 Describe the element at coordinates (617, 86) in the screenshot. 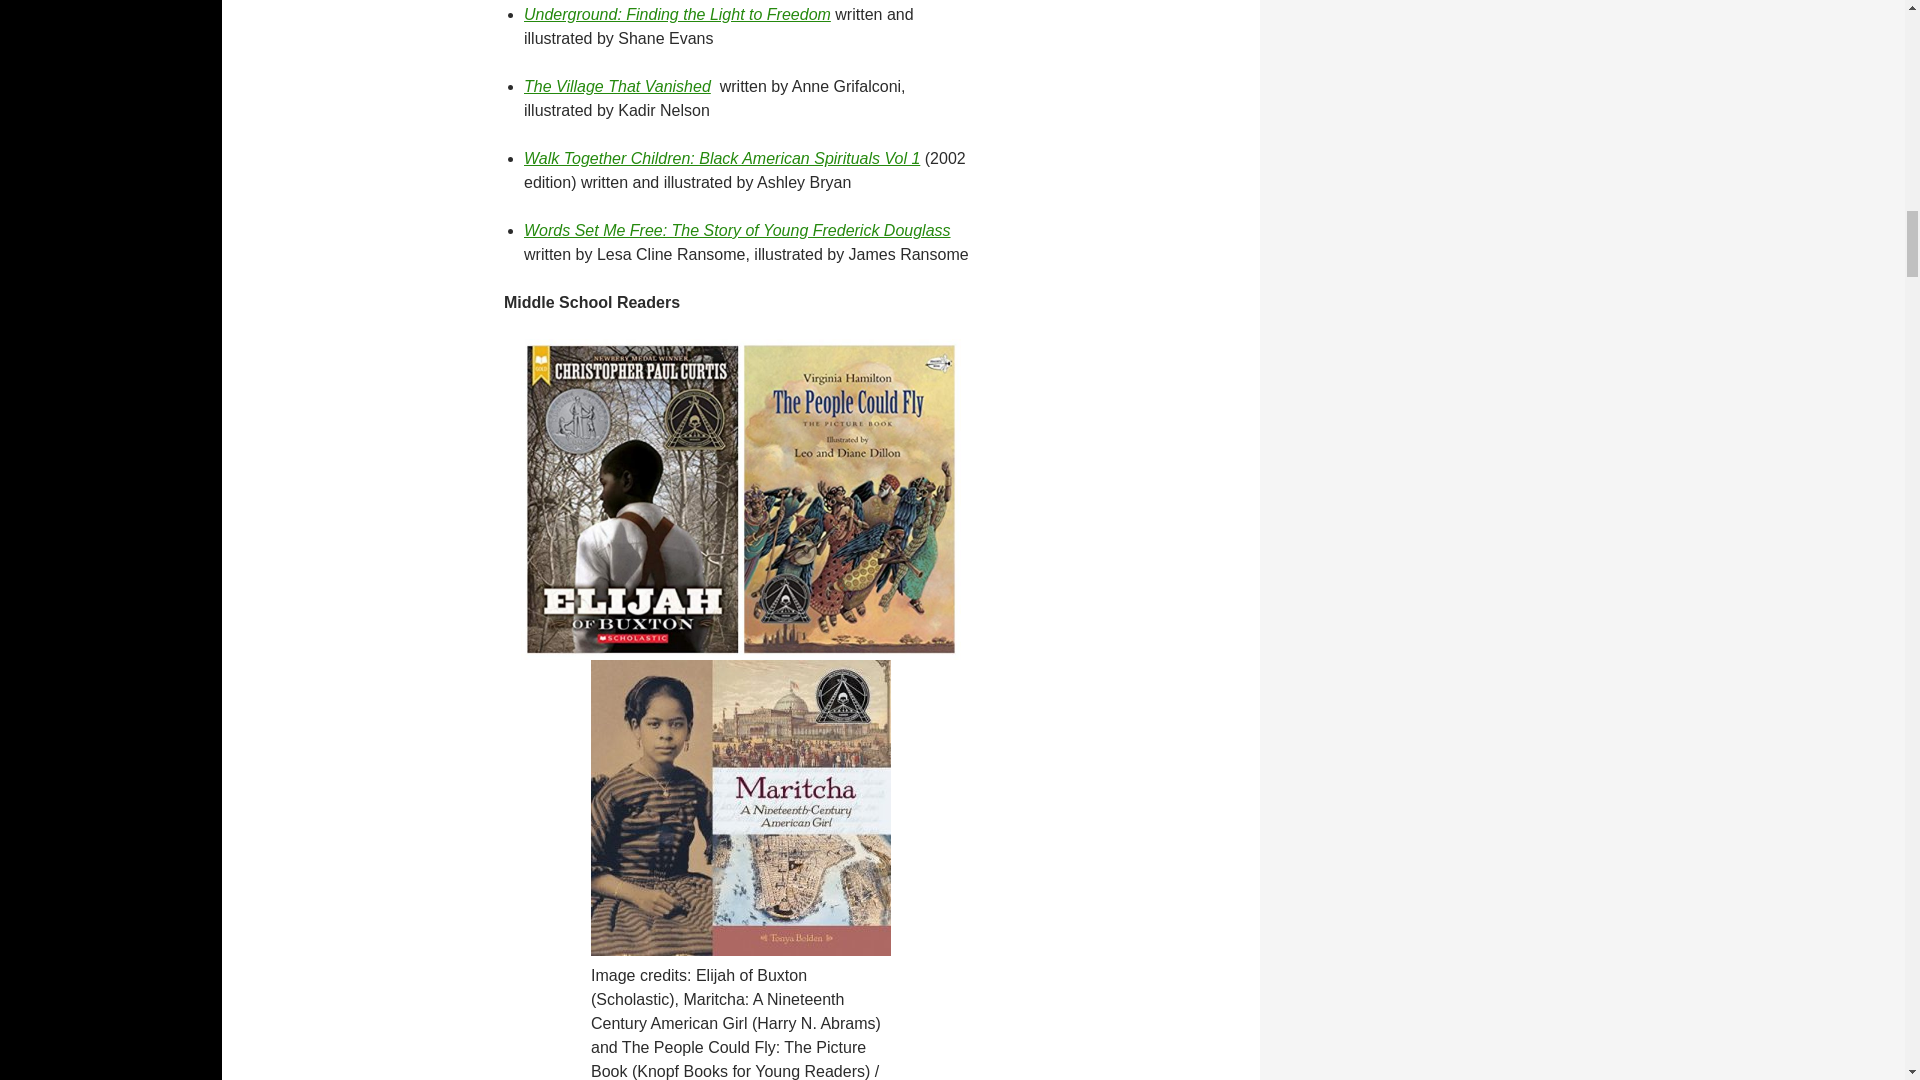

I see `The Village That Vanished` at that location.